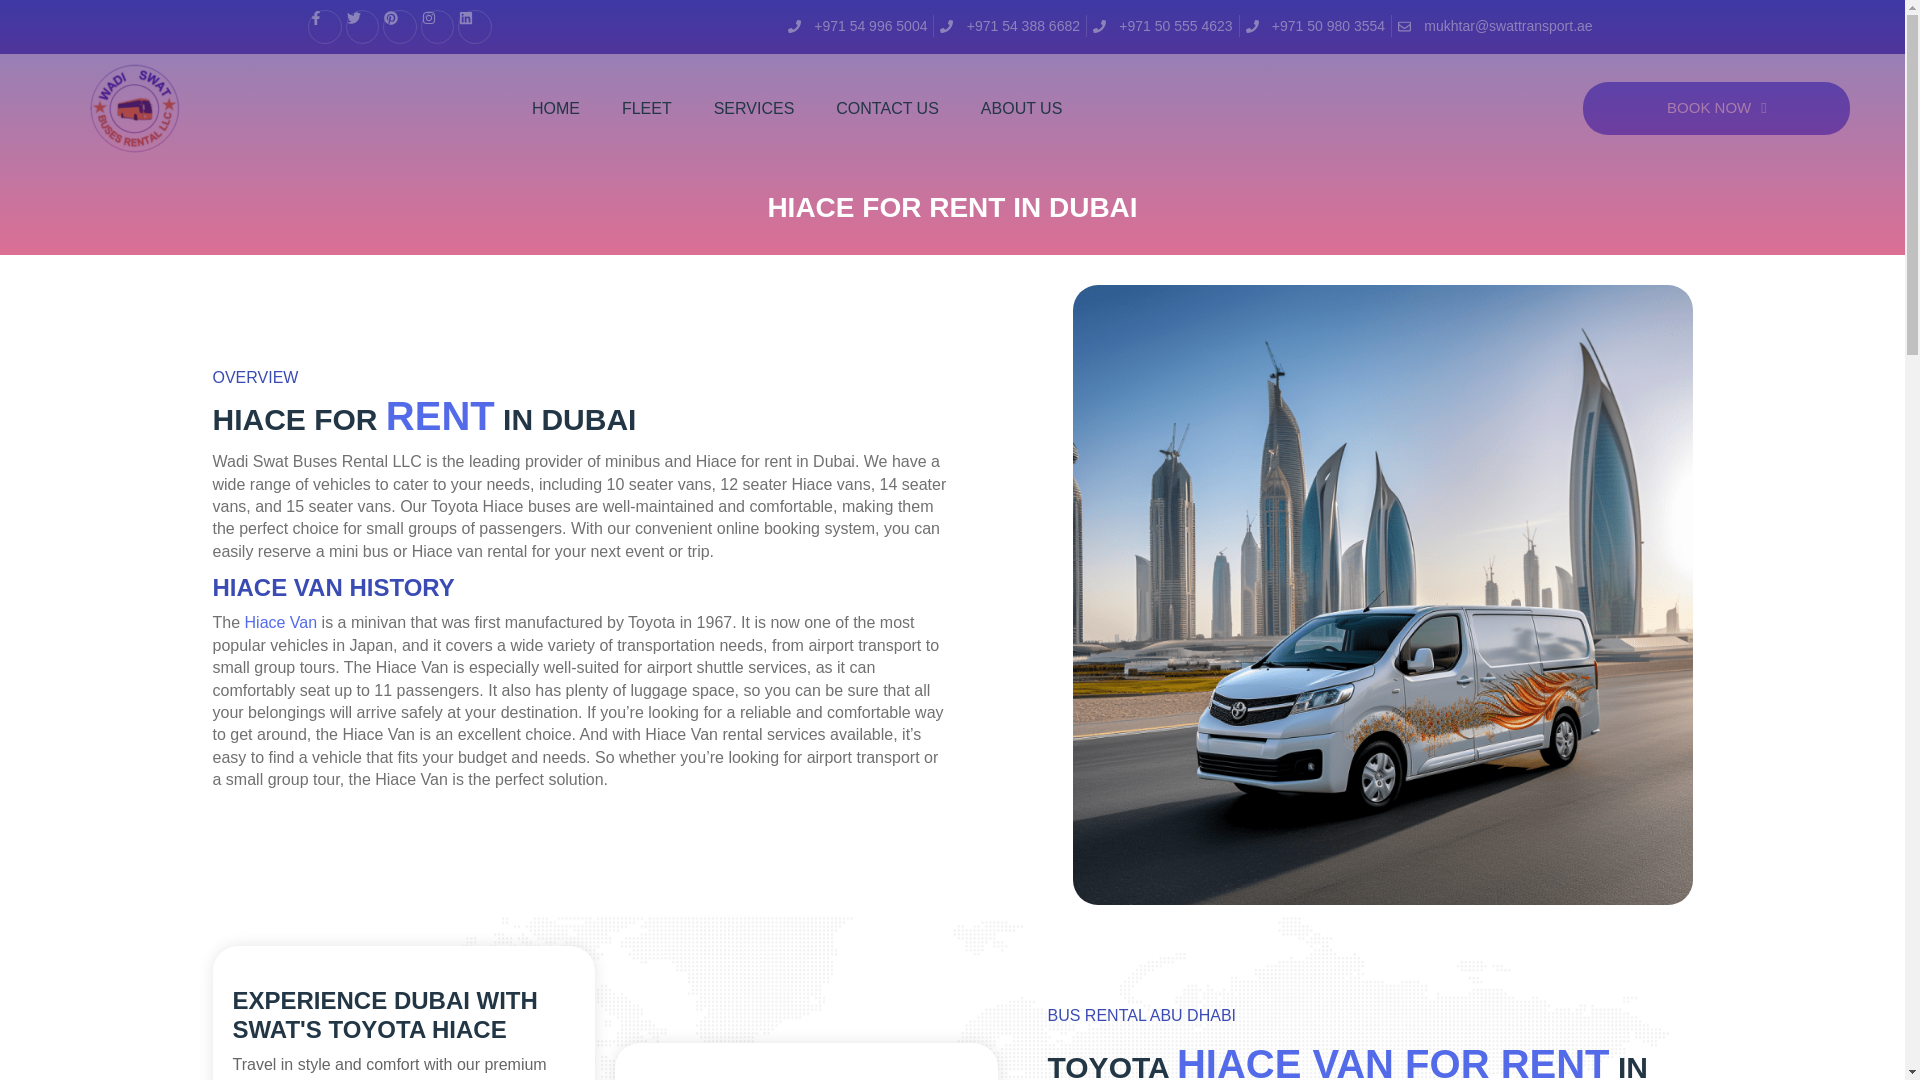  What do you see at coordinates (888, 108) in the screenshot?
I see `CONTACT US` at bounding box center [888, 108].